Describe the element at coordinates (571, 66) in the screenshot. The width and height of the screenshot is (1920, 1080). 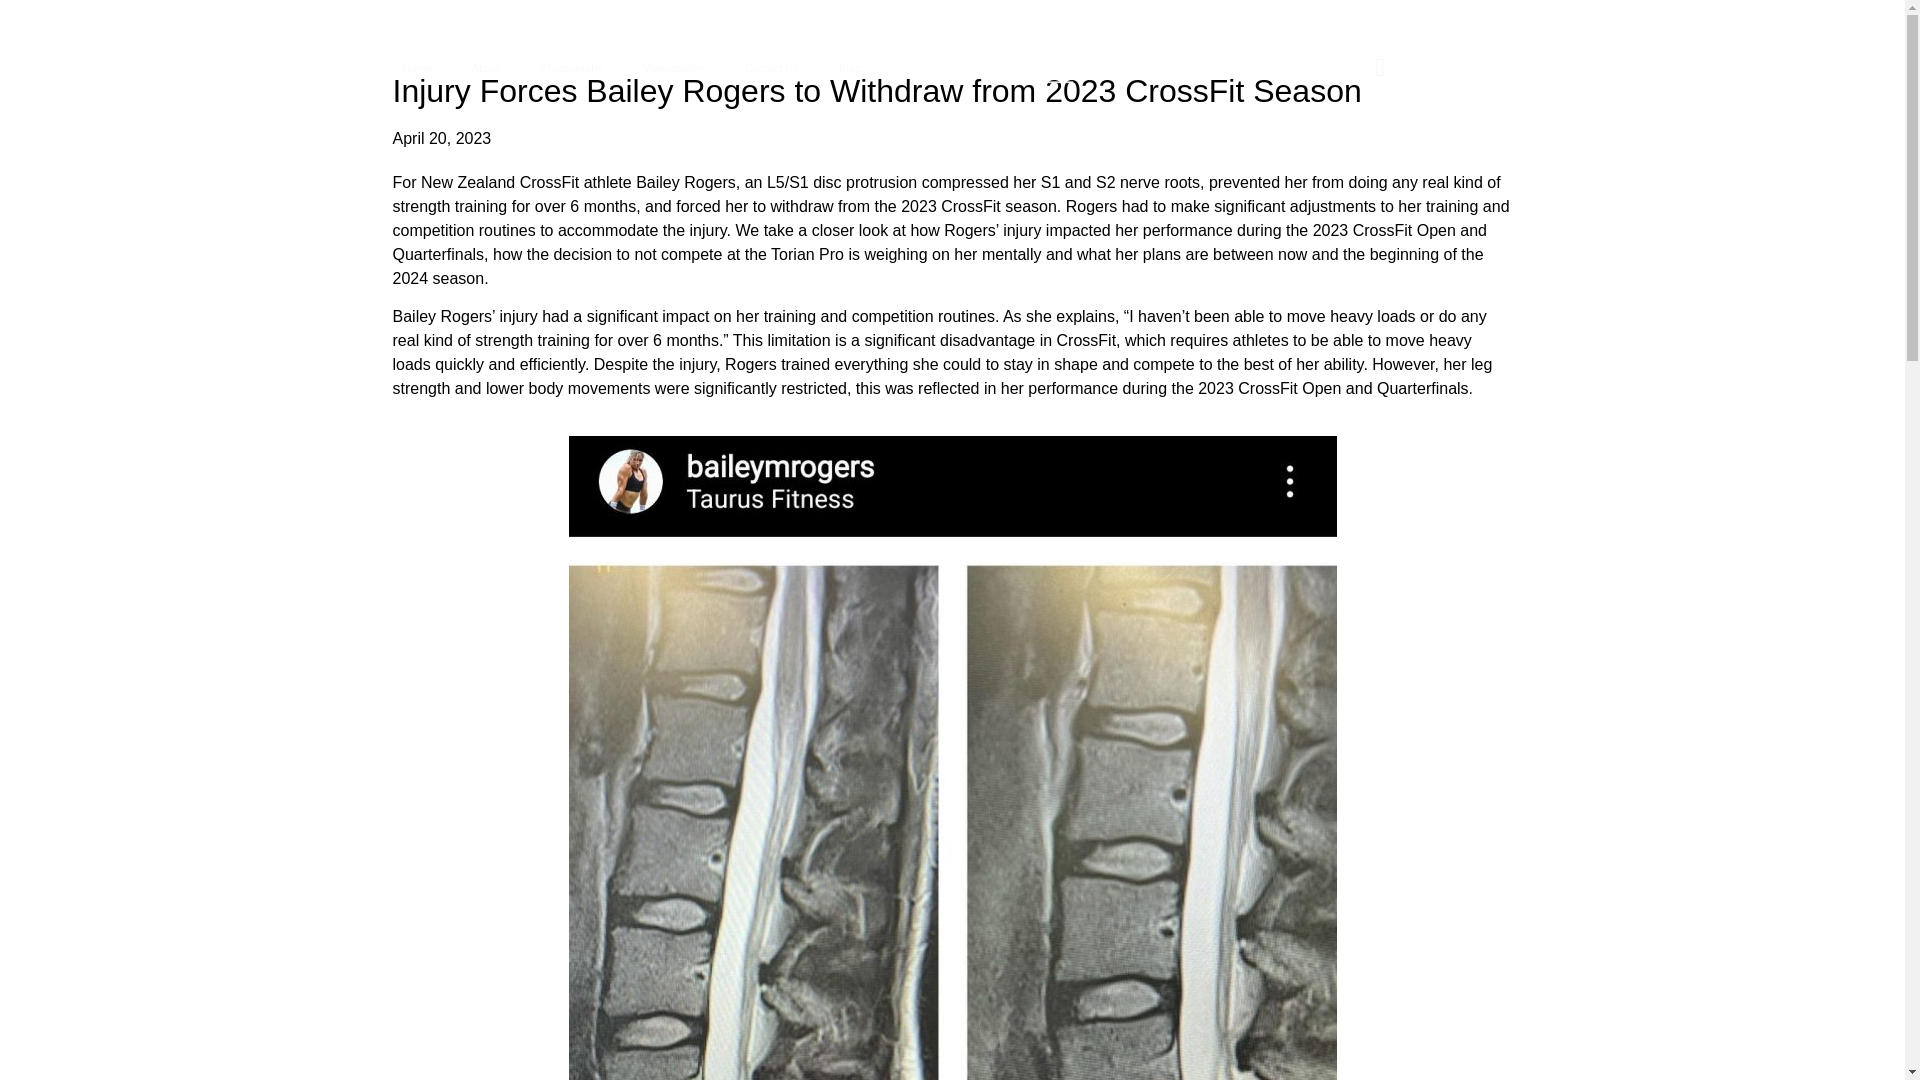
I see `Photography` at that location.